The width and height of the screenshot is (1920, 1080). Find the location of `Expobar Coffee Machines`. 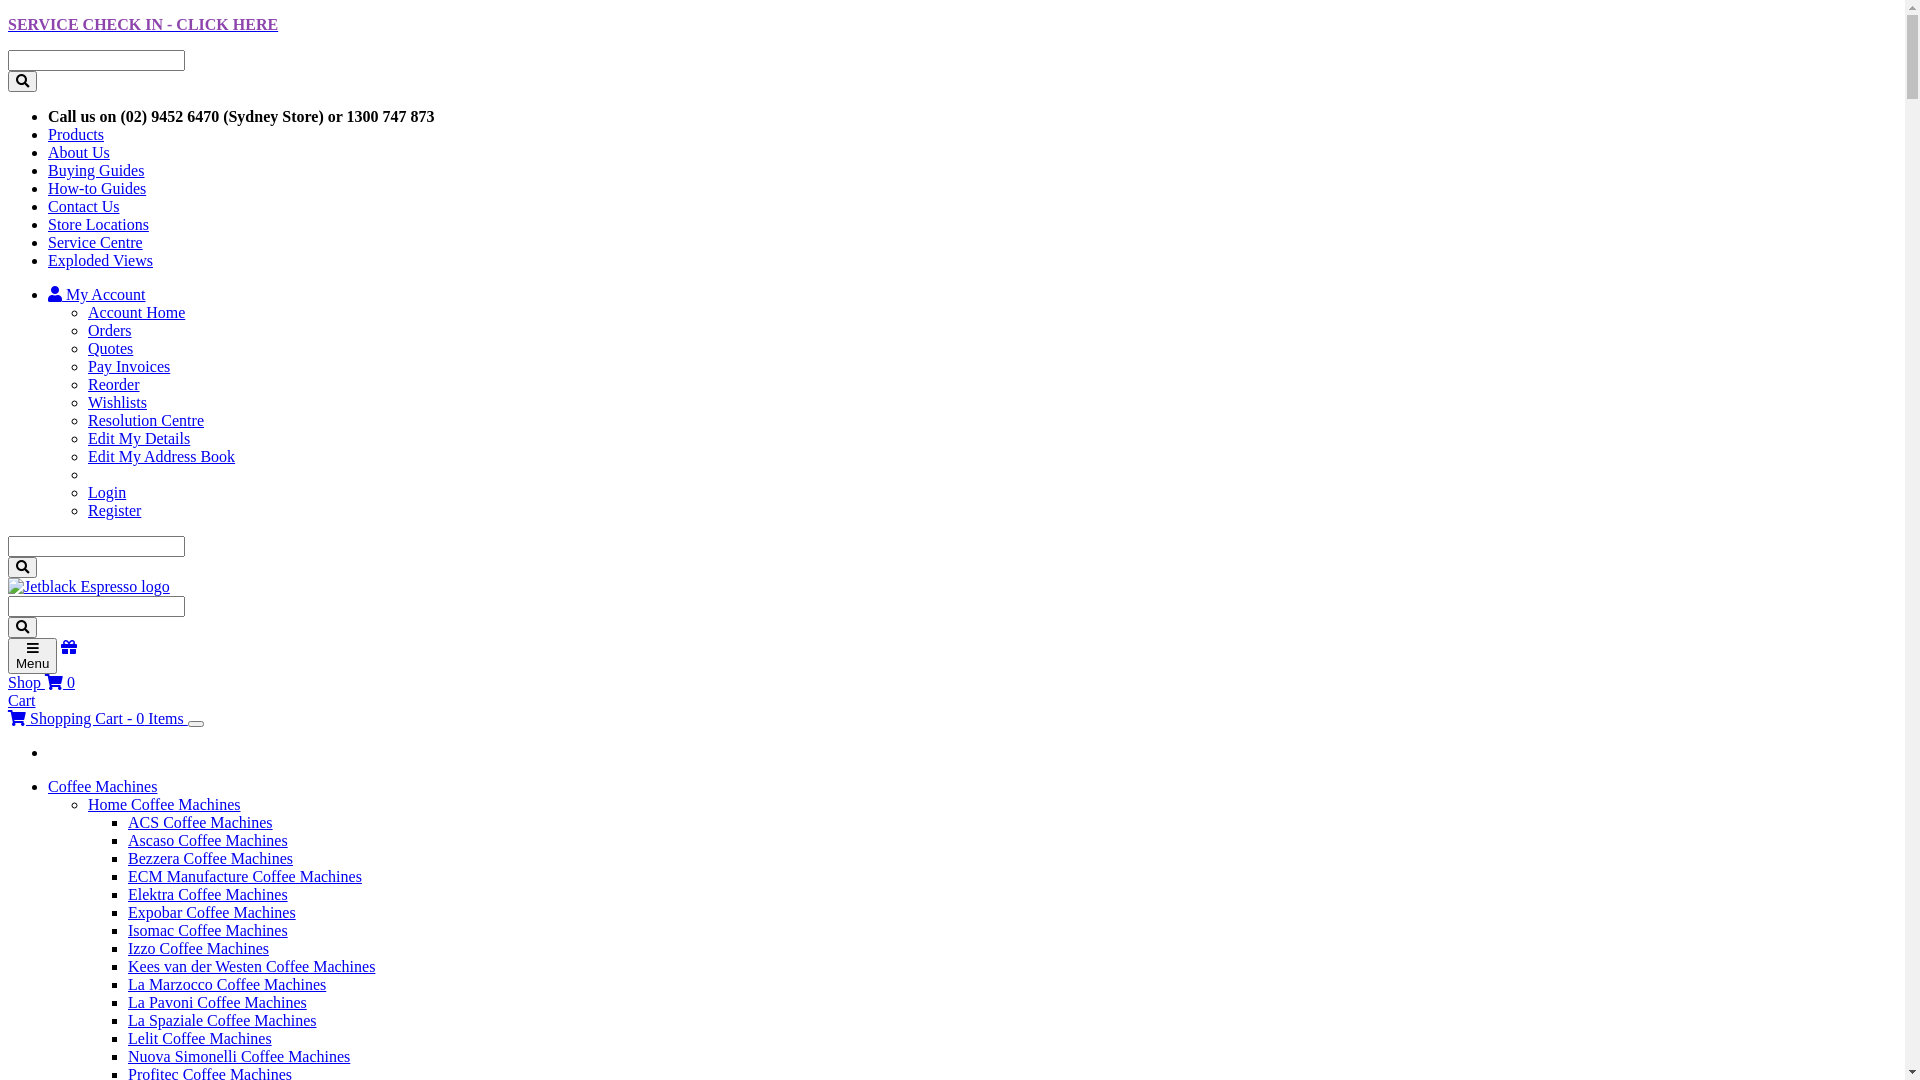

Expobar Coffee Machines is located at coordinates (212, 912).